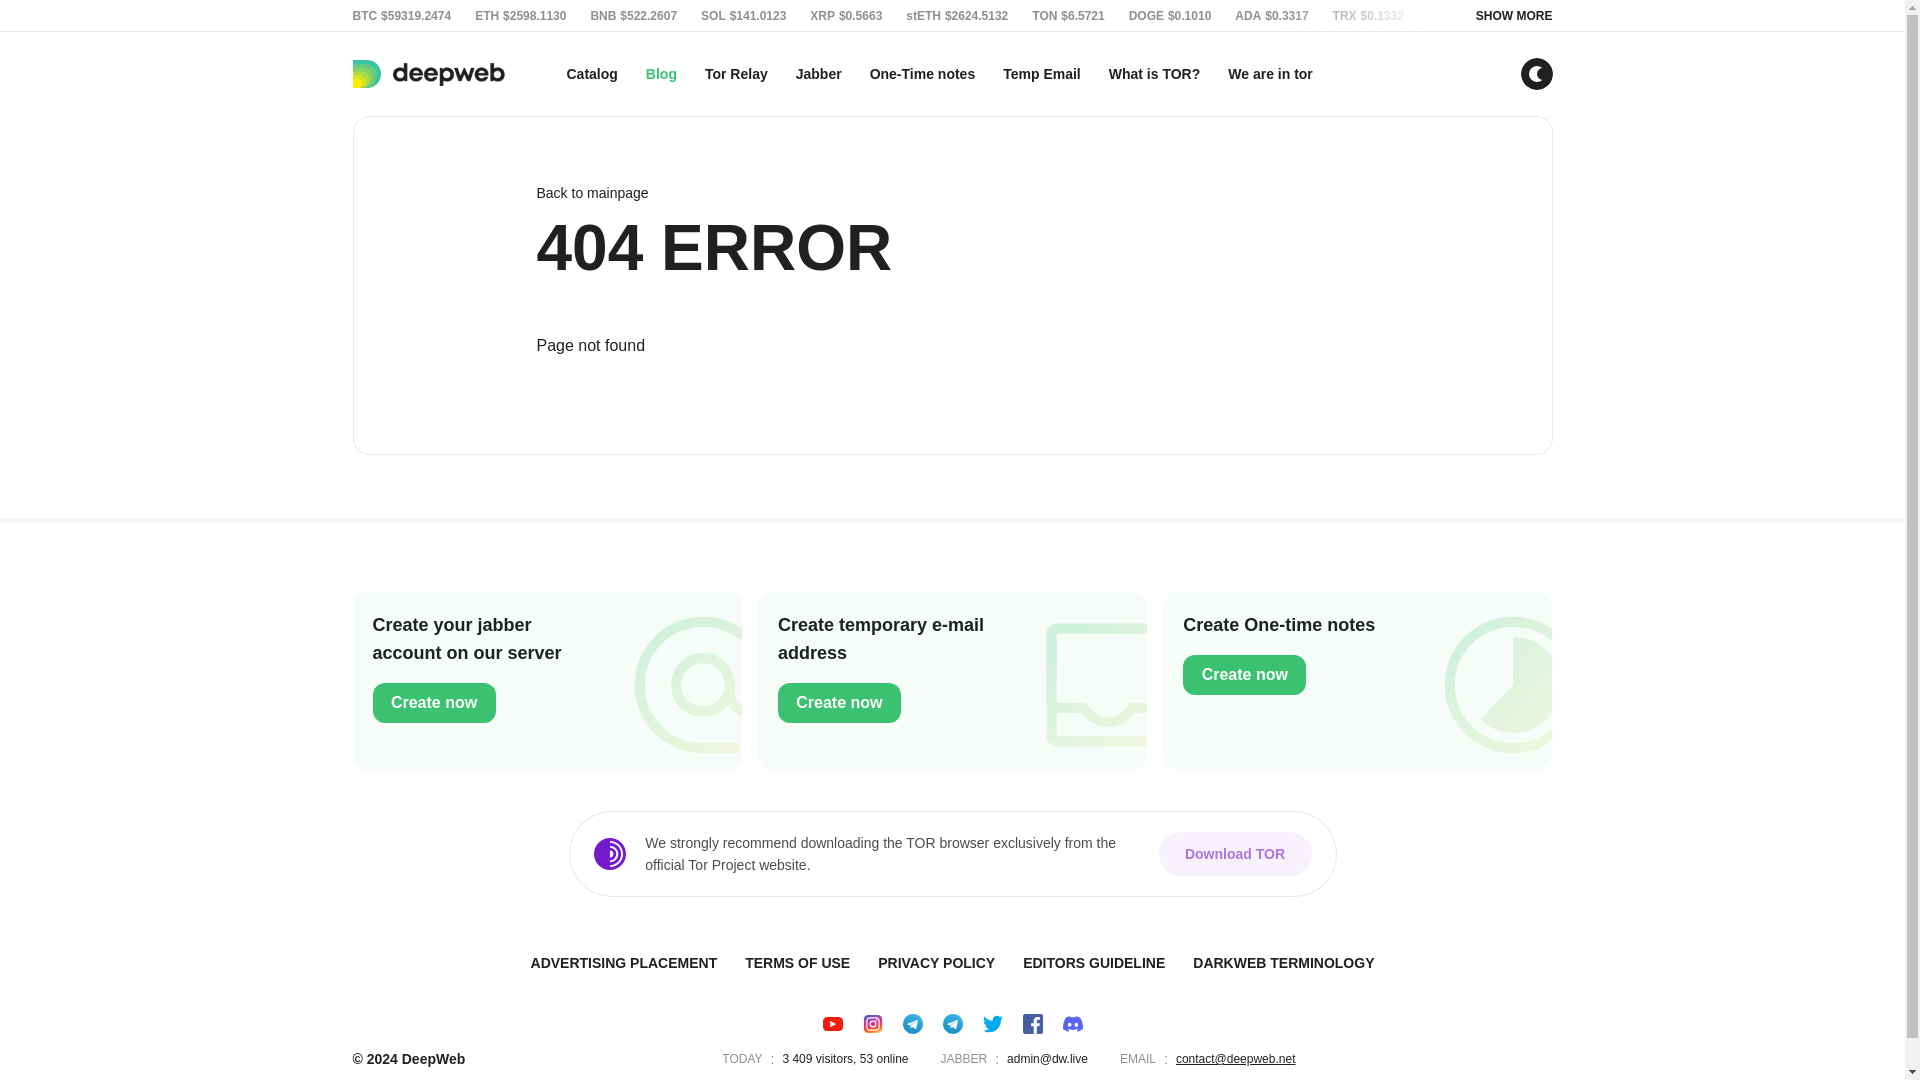 This screenshot has width=1920, height=1080. I want to click on Create now, so click(838, 702).